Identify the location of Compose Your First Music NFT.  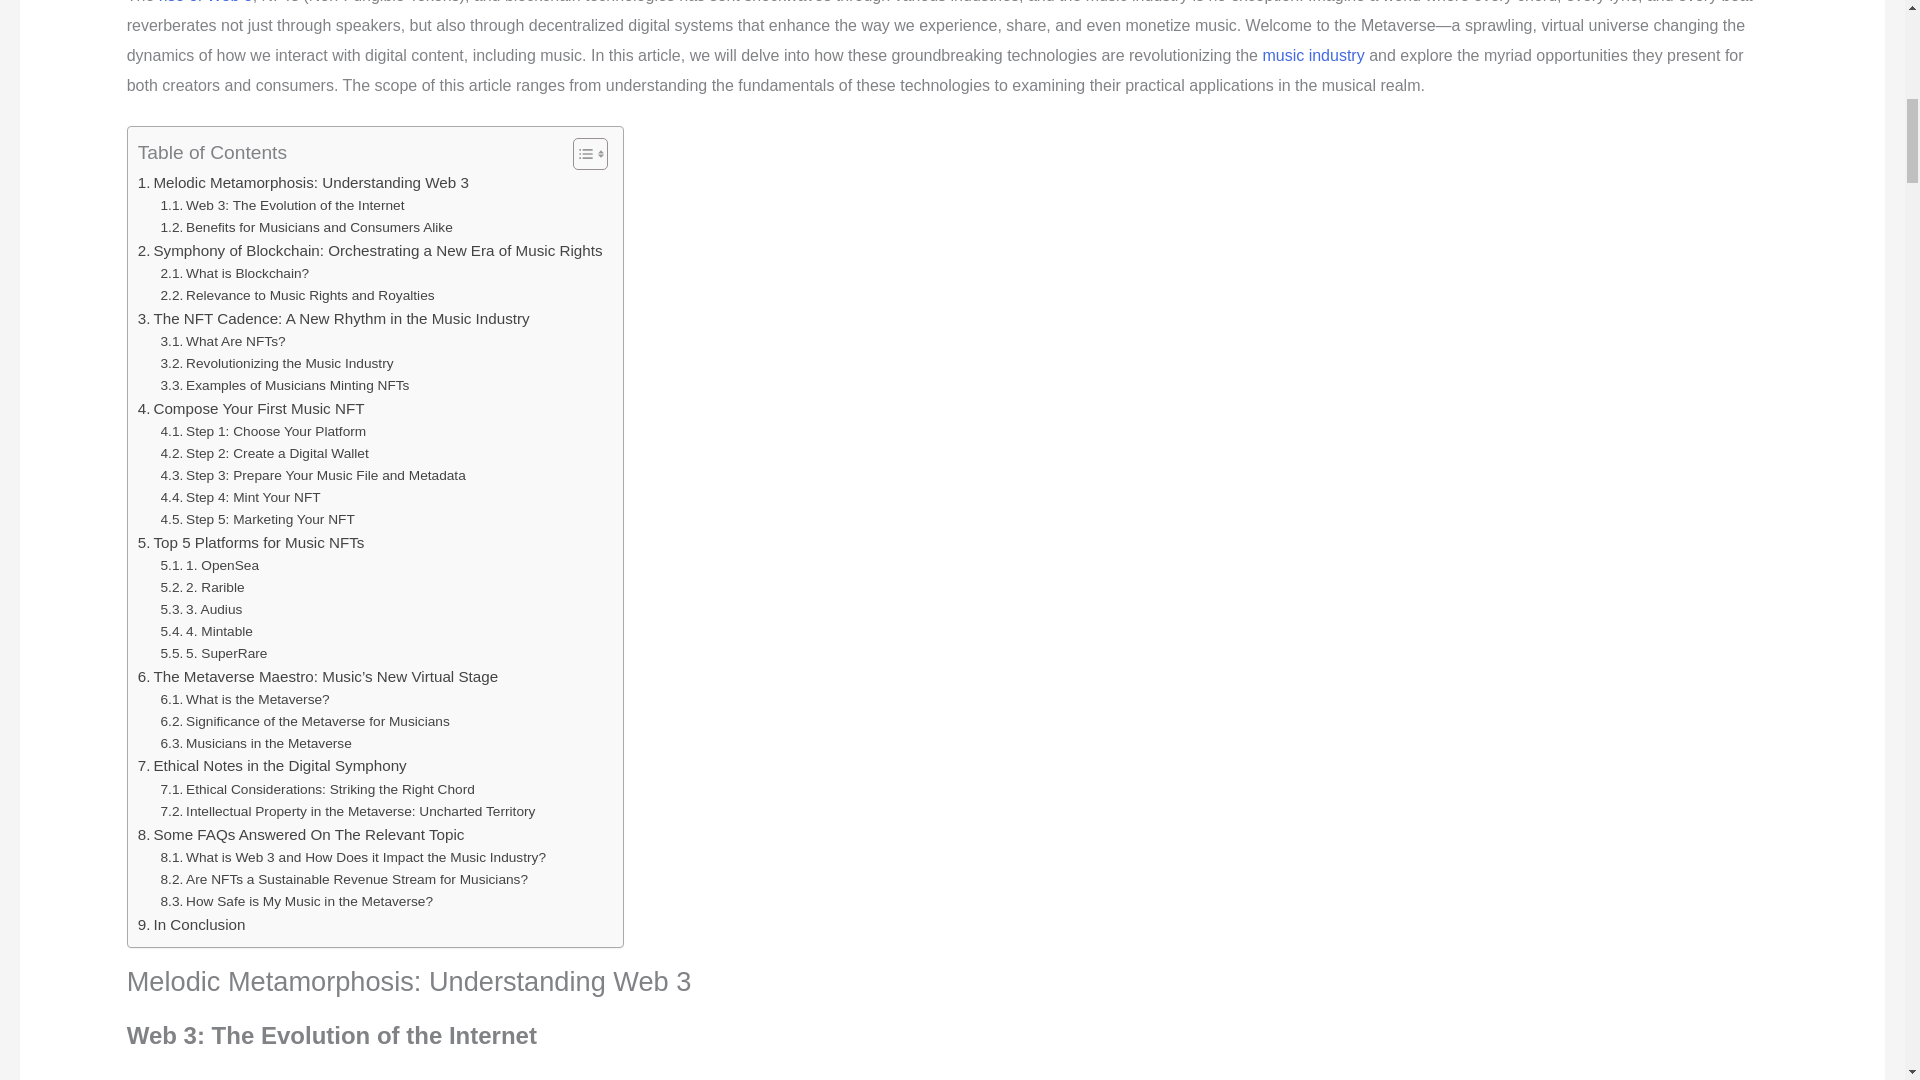
(251, 409).